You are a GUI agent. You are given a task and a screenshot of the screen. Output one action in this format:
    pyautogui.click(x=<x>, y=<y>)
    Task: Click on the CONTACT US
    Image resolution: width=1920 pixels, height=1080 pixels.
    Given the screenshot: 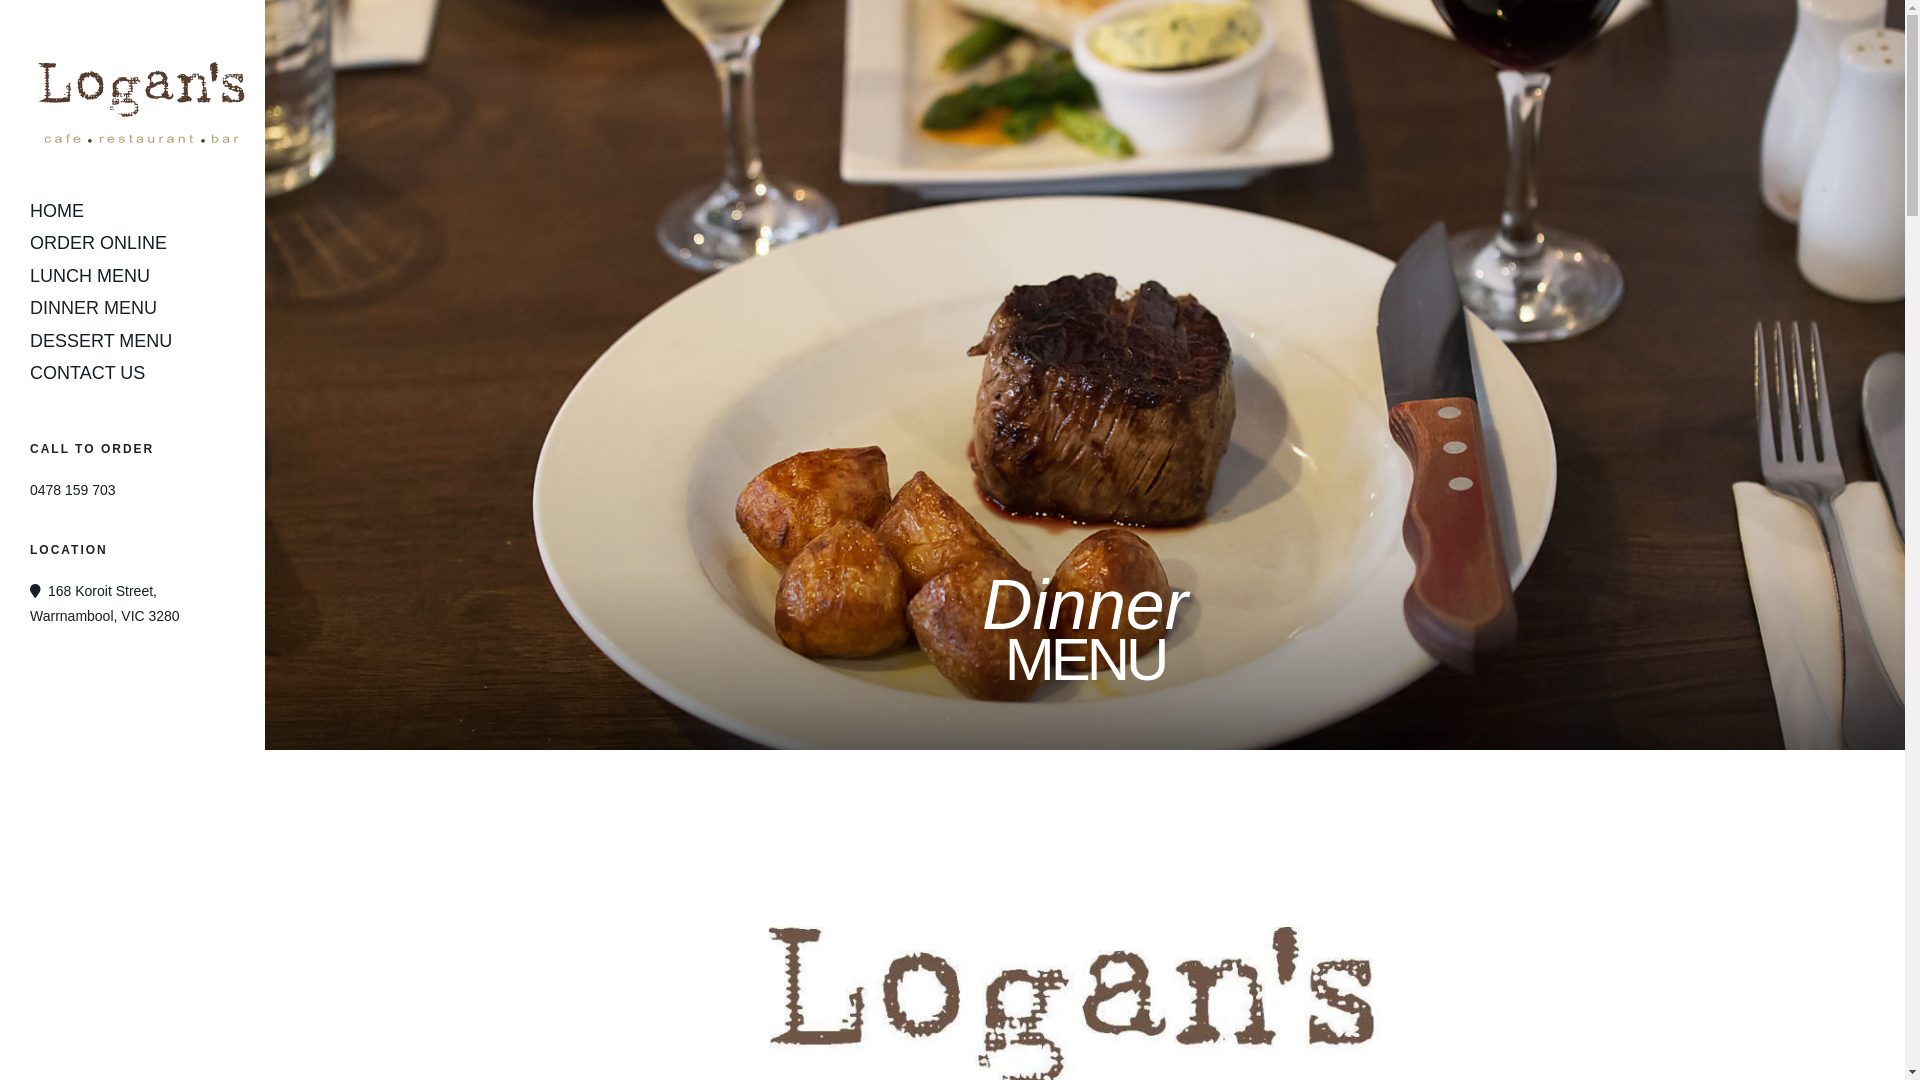 What is the action you would take?
    pyautogui.click(x=132, y=373)
    